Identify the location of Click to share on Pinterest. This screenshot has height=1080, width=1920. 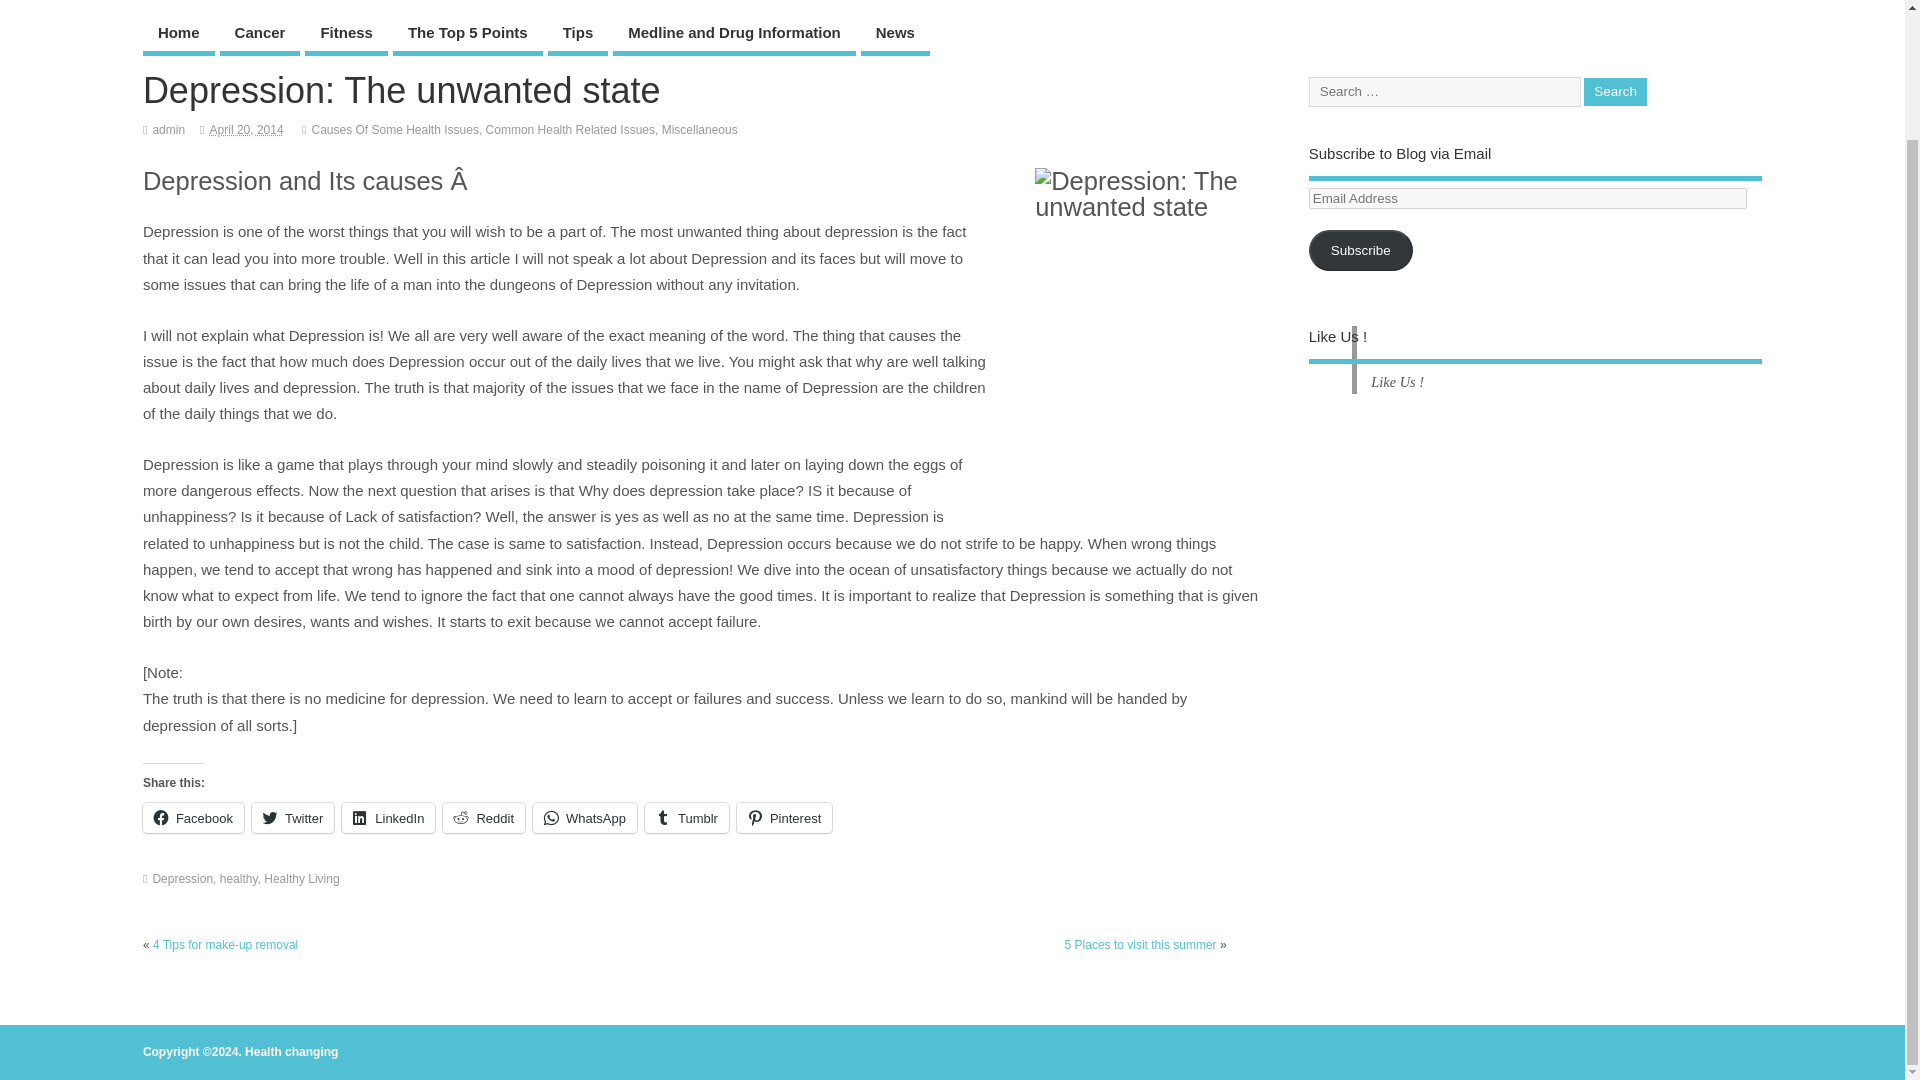
(784, 818).